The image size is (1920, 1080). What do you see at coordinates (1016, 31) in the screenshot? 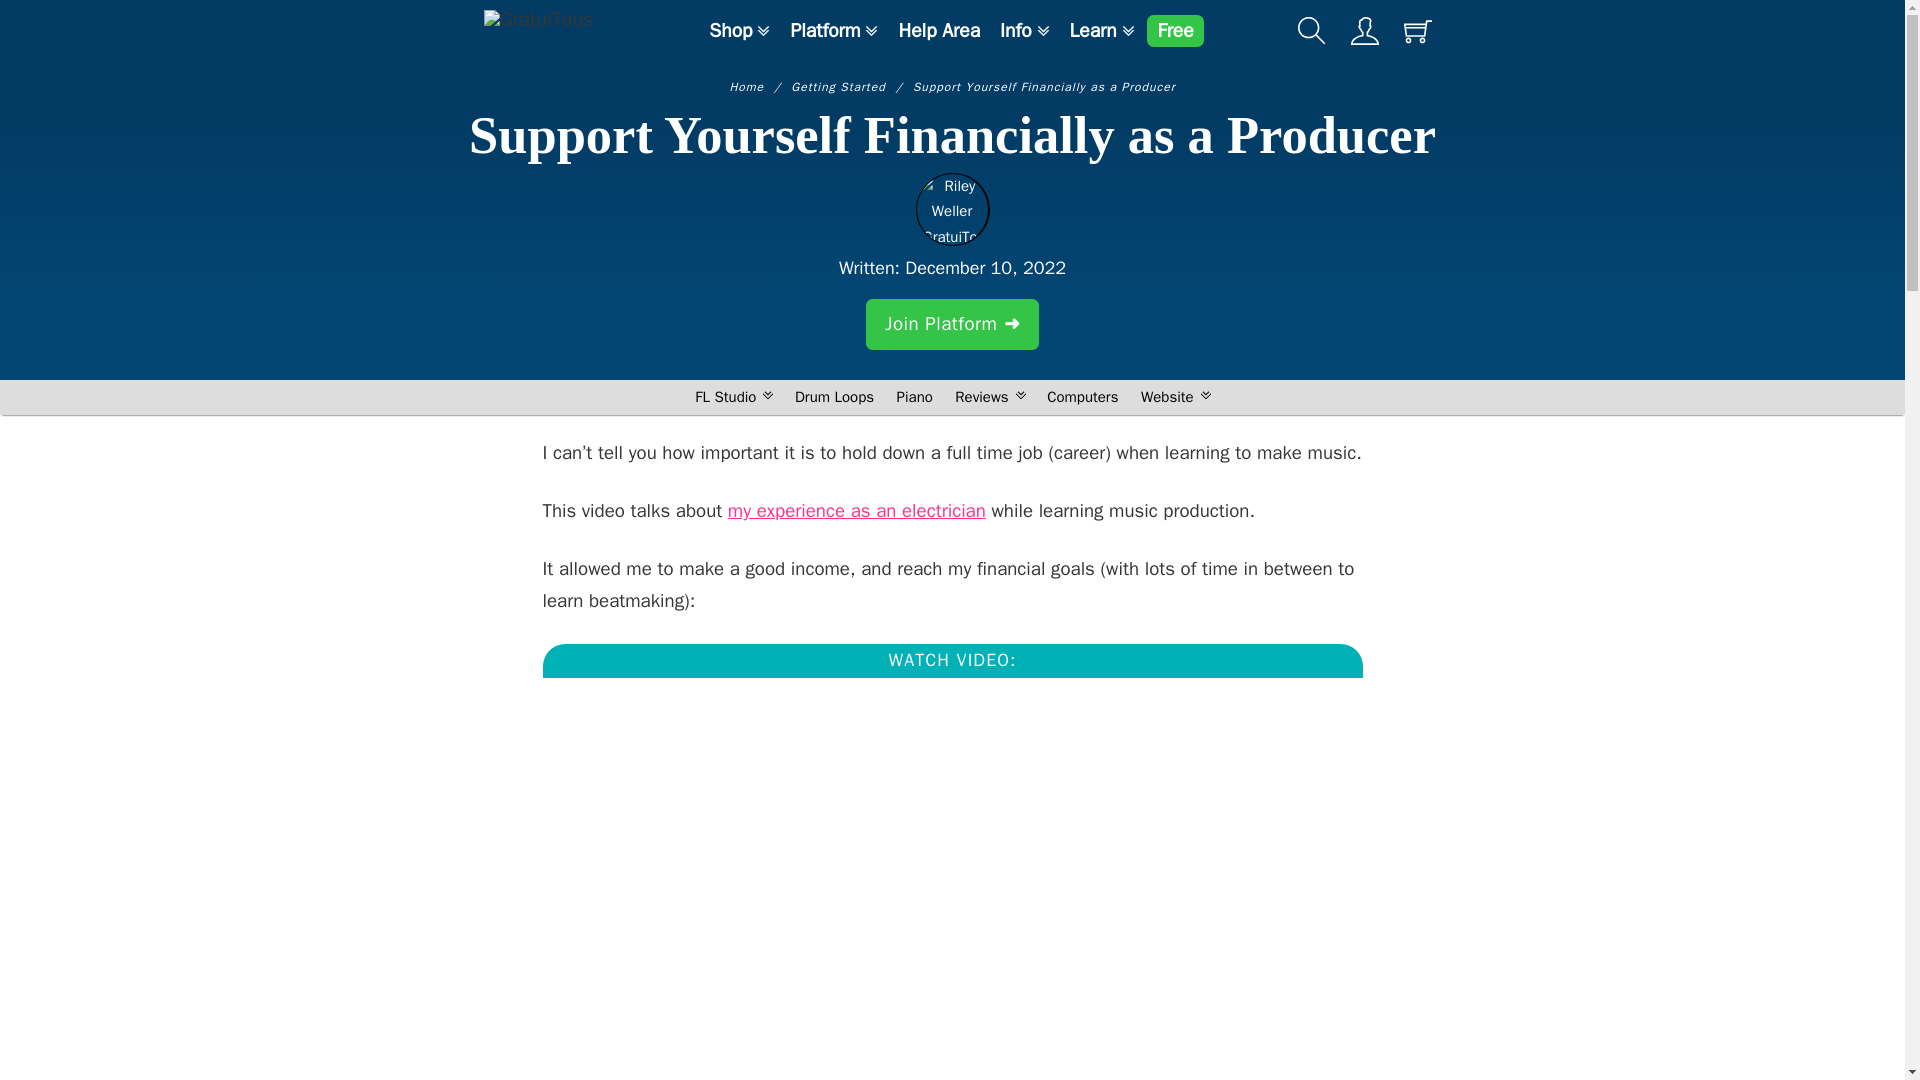
I see `Info` at bounding box center [1016, 31].